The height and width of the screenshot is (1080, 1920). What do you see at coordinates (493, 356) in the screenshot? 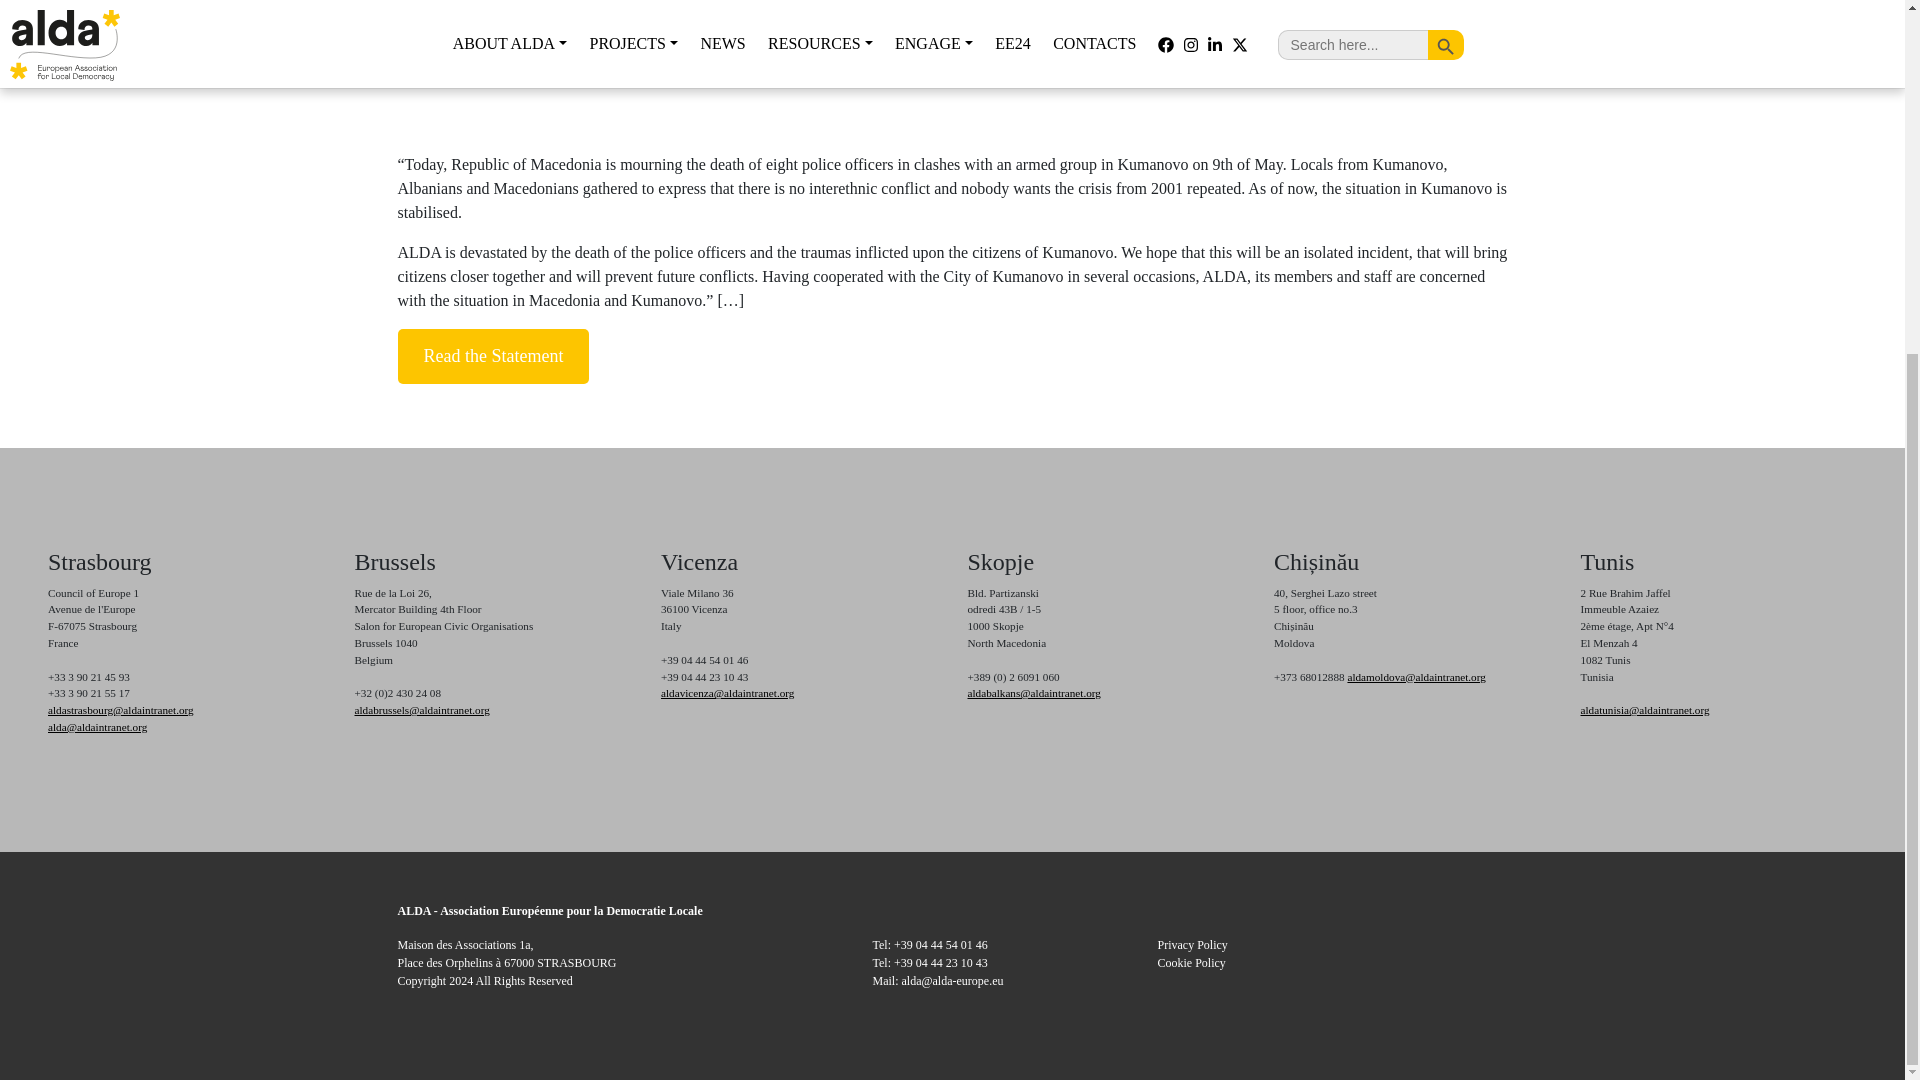
I see `Read the Statement` at bounding box center [493, 356].